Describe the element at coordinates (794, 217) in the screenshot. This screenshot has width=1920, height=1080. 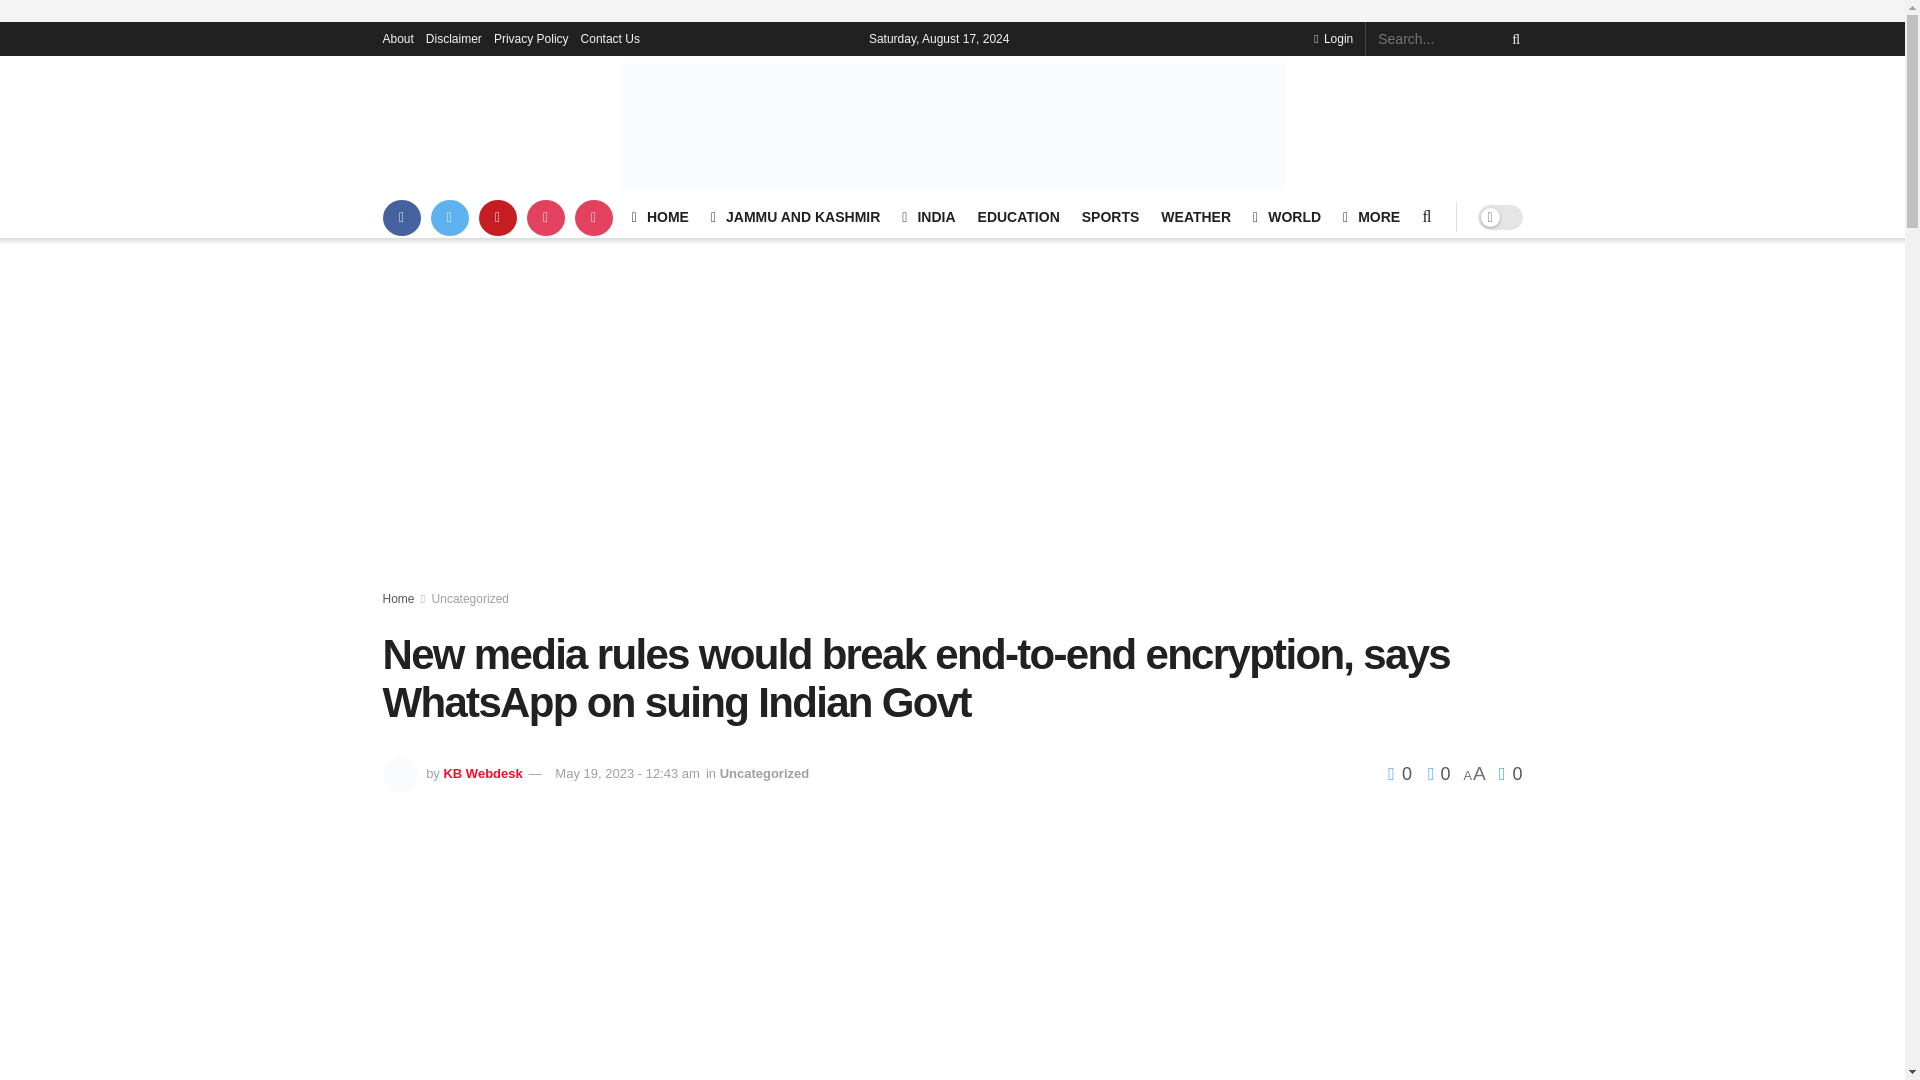
I see `JAMMU AND KASHMIR` at that location.